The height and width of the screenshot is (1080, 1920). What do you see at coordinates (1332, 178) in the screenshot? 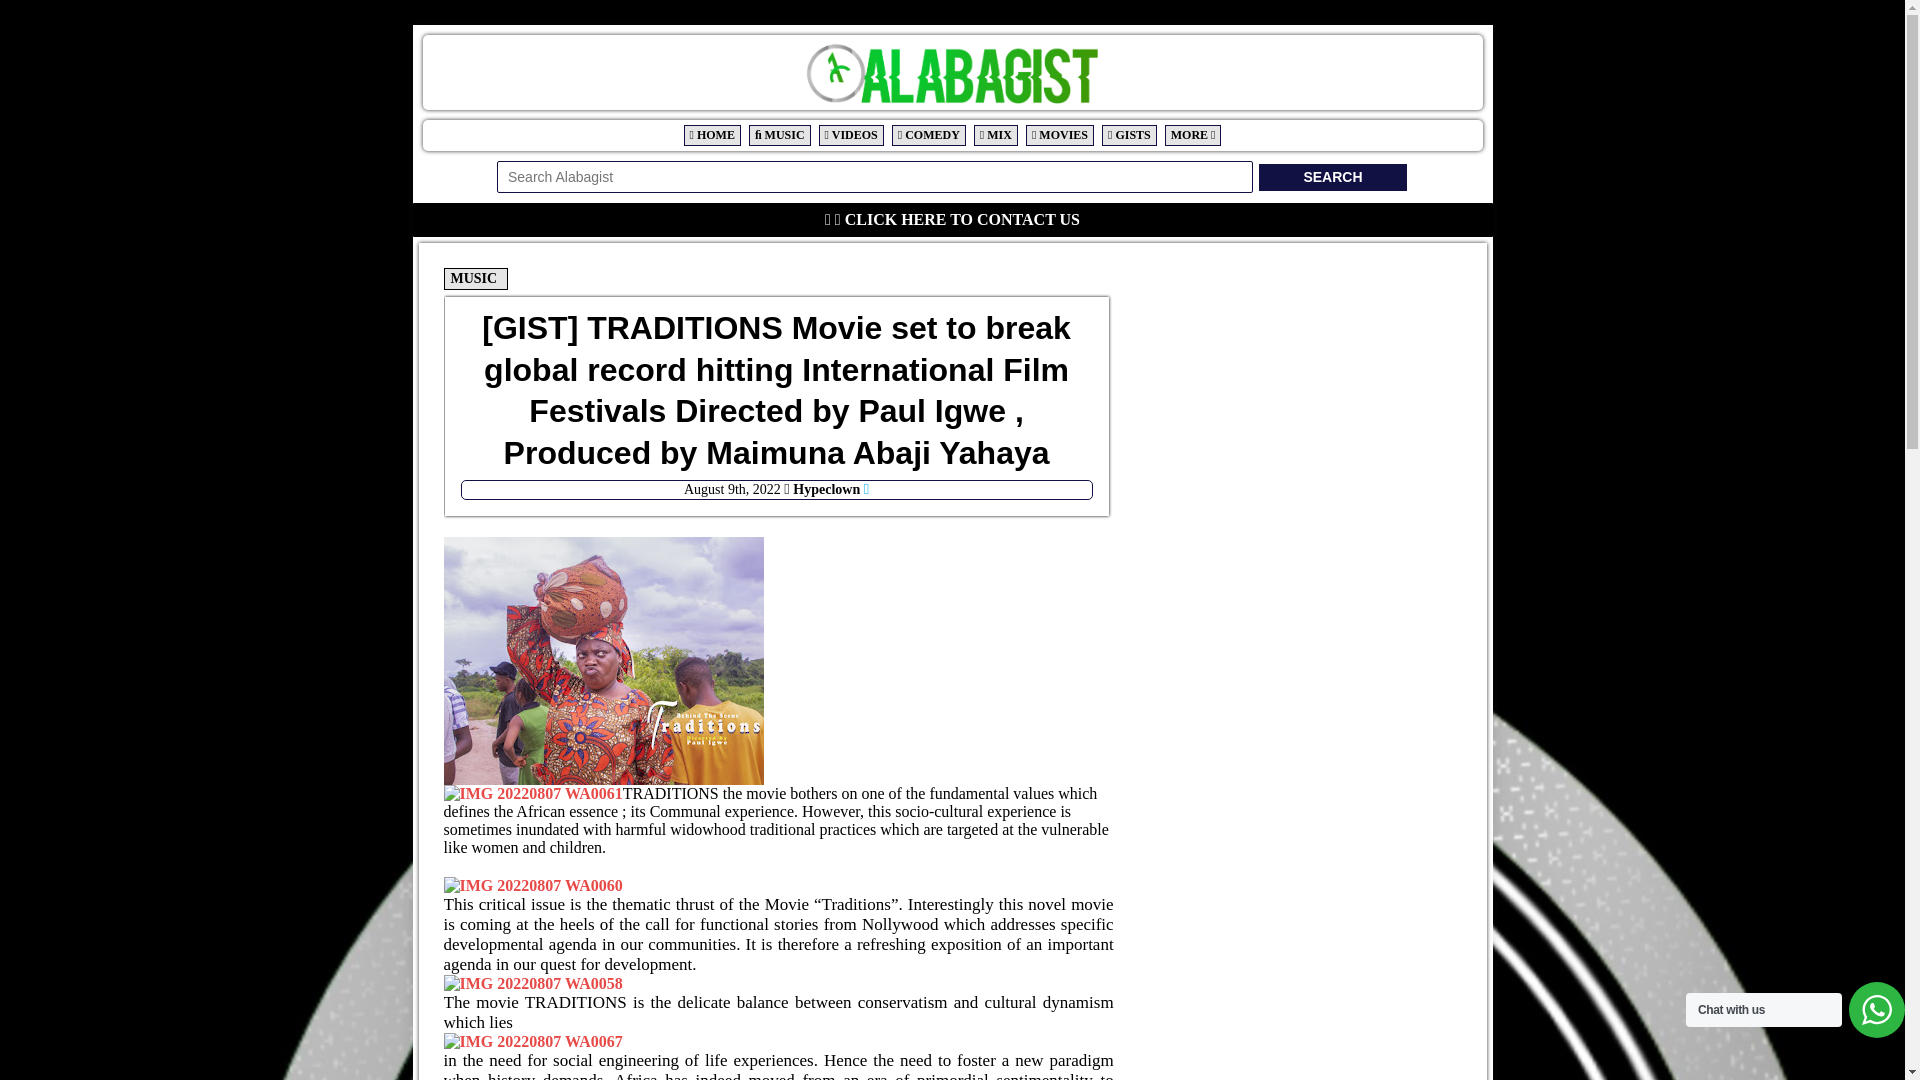
I see `Search` at bounding box center [1332, 178].